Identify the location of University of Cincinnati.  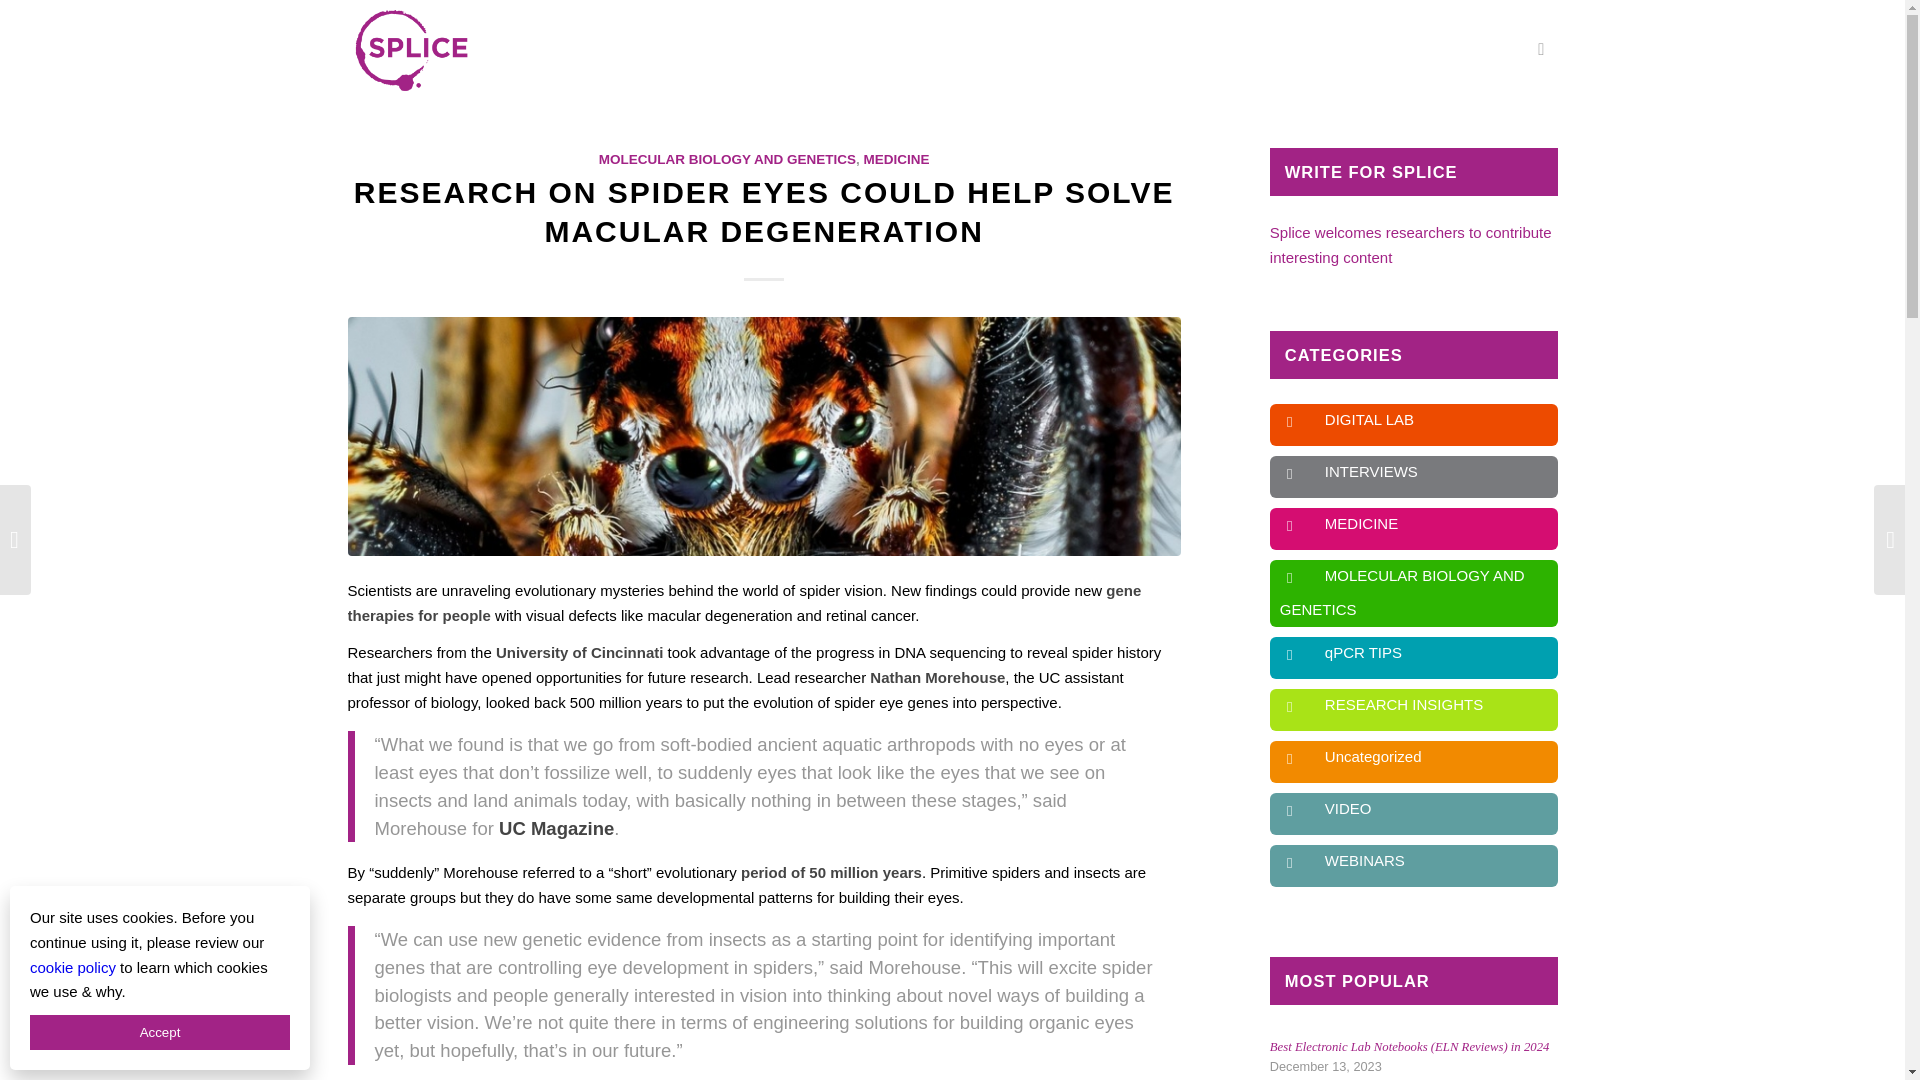
(580, 652).